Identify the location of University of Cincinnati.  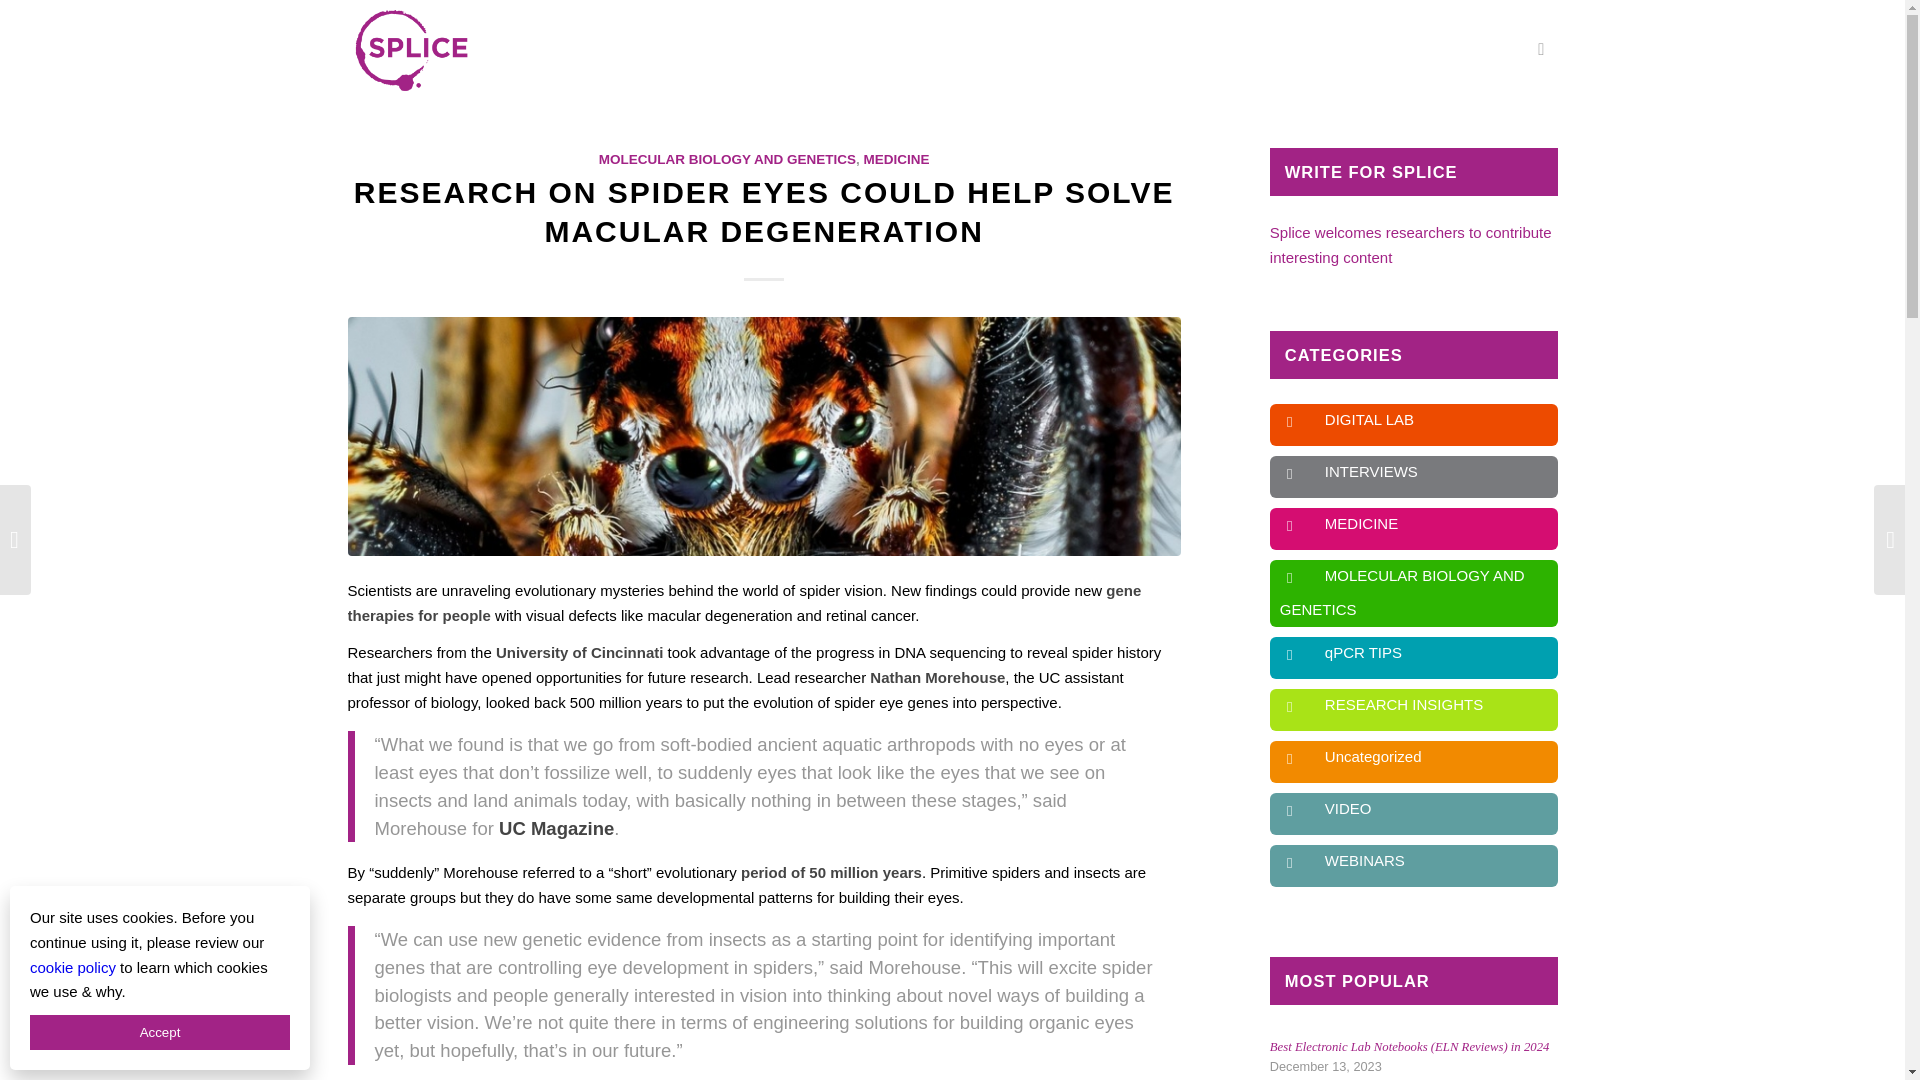
(580, 652).